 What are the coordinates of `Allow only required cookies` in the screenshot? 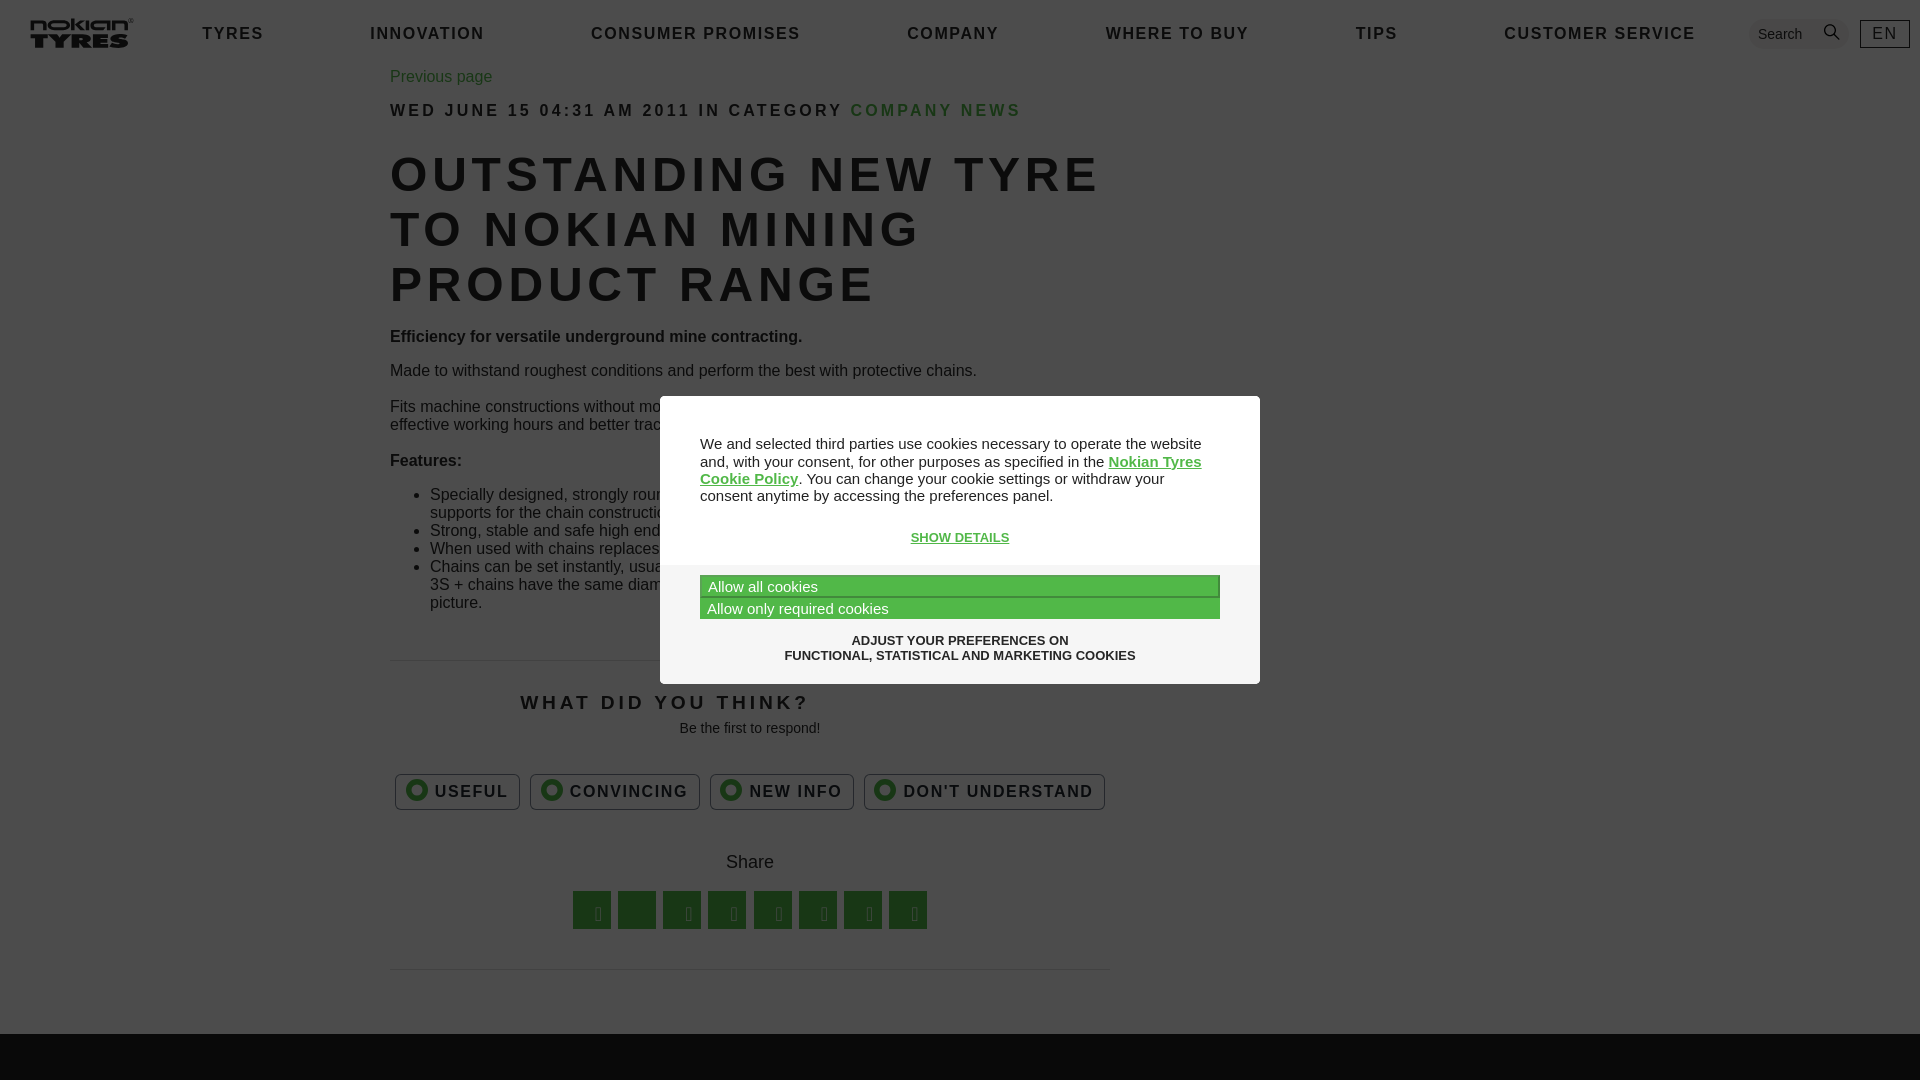 It's located at (960, 608).